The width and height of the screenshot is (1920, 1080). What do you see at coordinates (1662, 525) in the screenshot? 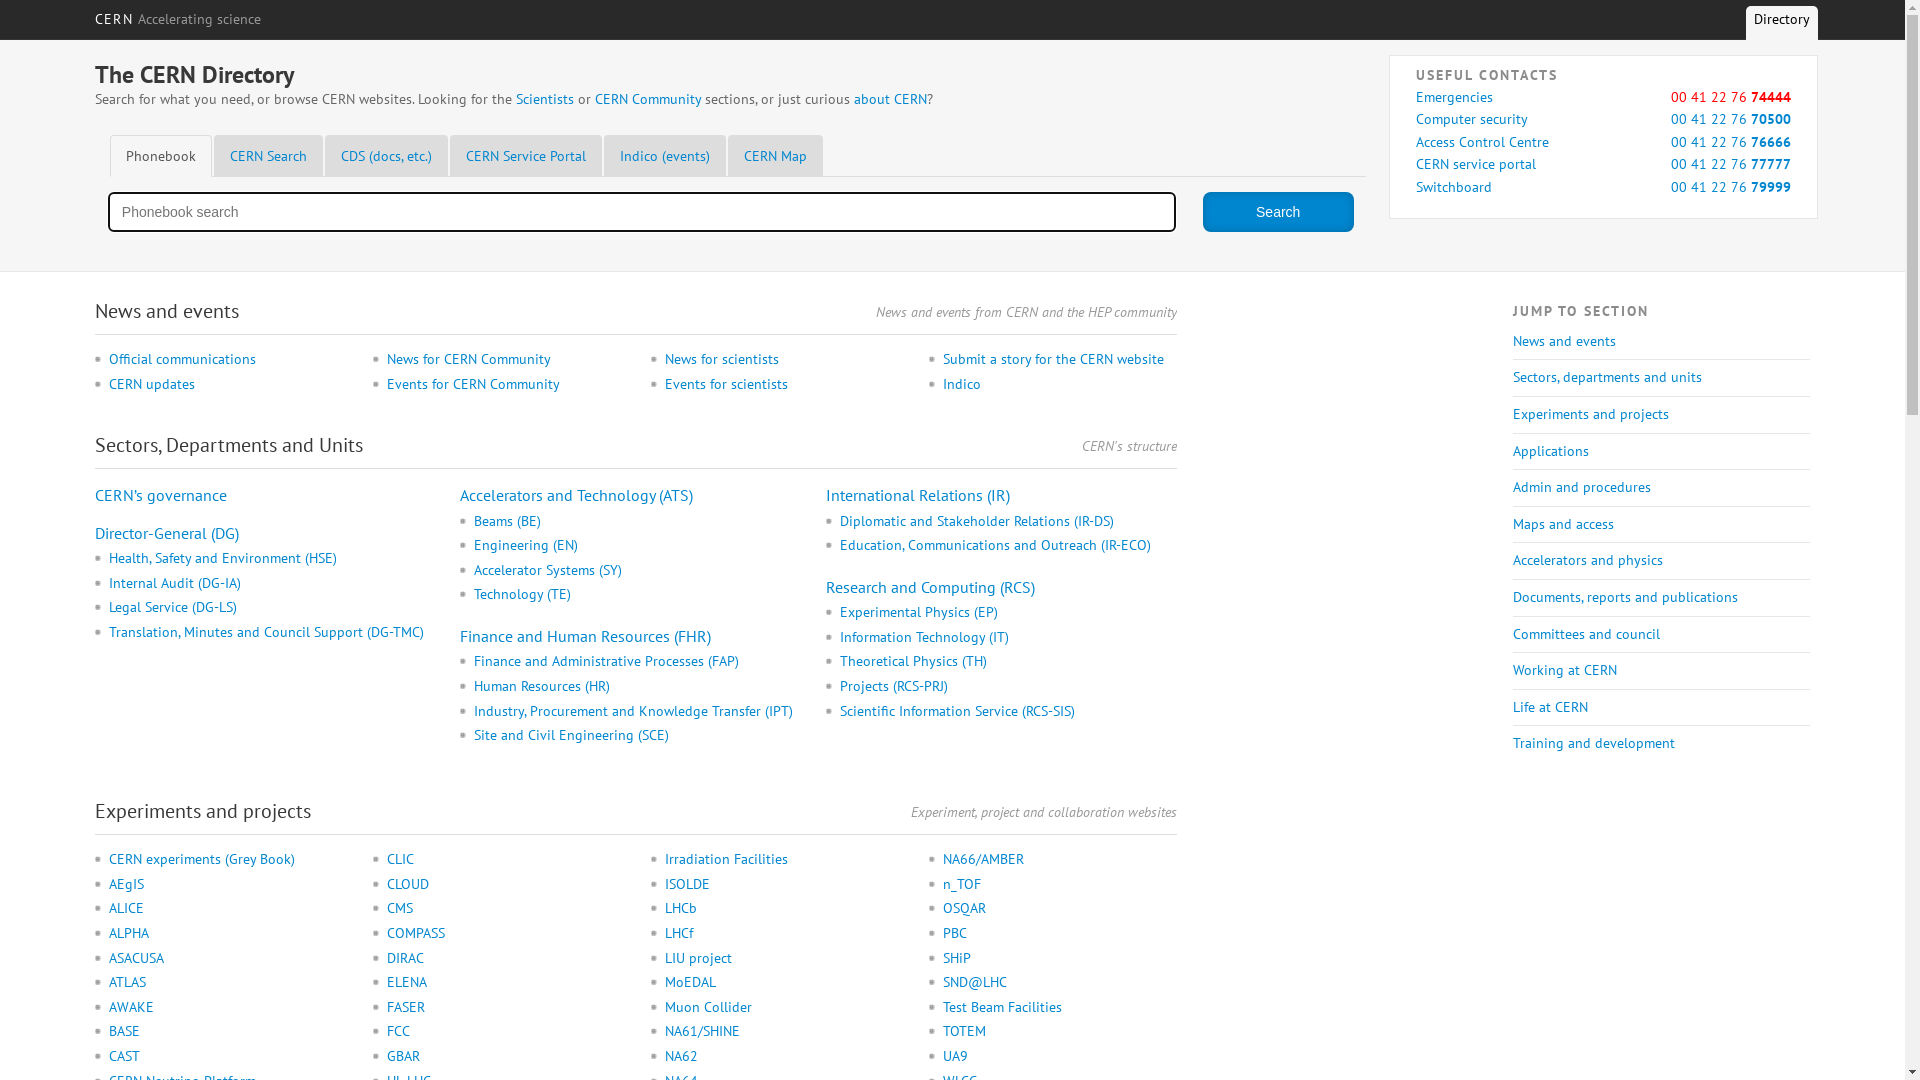
I see `Maps and access` at bounding box center [1662, 525].